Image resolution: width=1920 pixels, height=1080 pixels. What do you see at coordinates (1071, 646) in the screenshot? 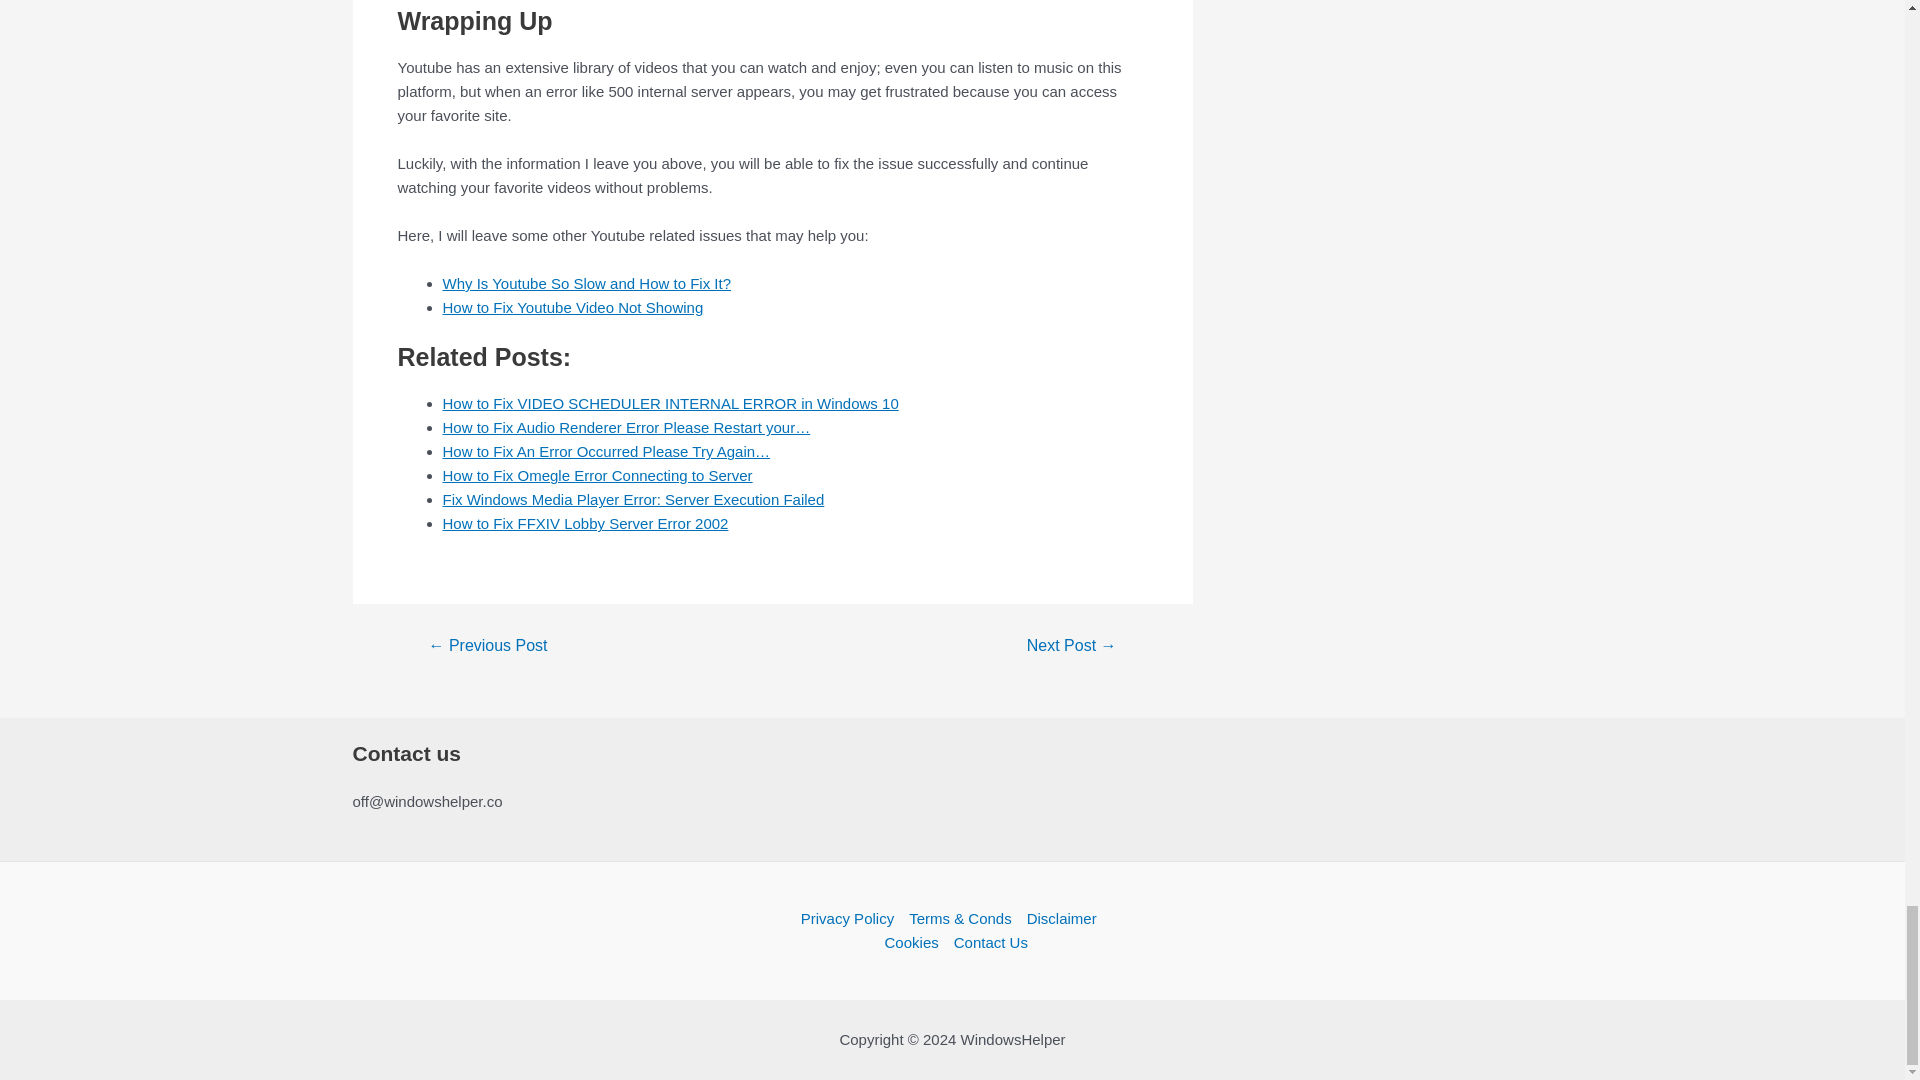
I see `How to Fix Power Surge on the USB Port in Windows 10` at bounding box center [1071, 646].